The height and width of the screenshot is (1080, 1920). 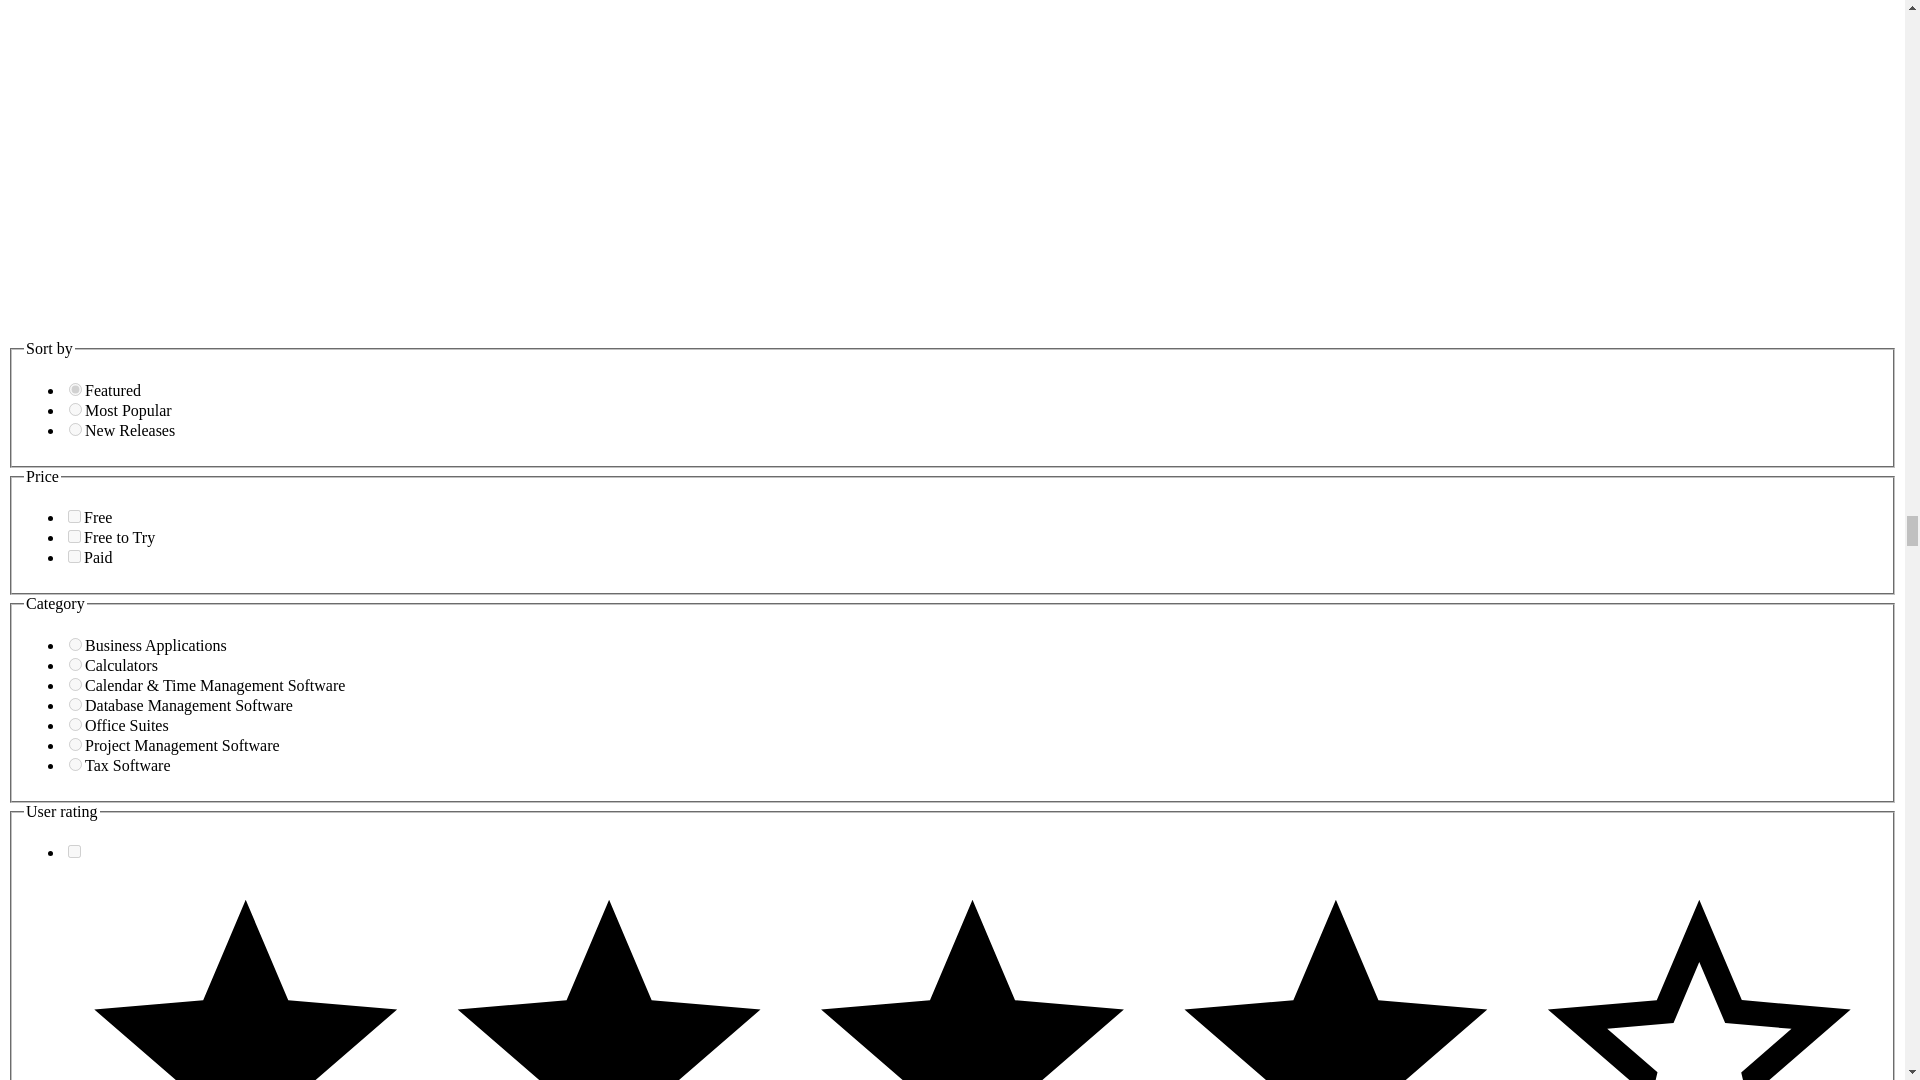 I want to click on free, so click(x=74, y=516).